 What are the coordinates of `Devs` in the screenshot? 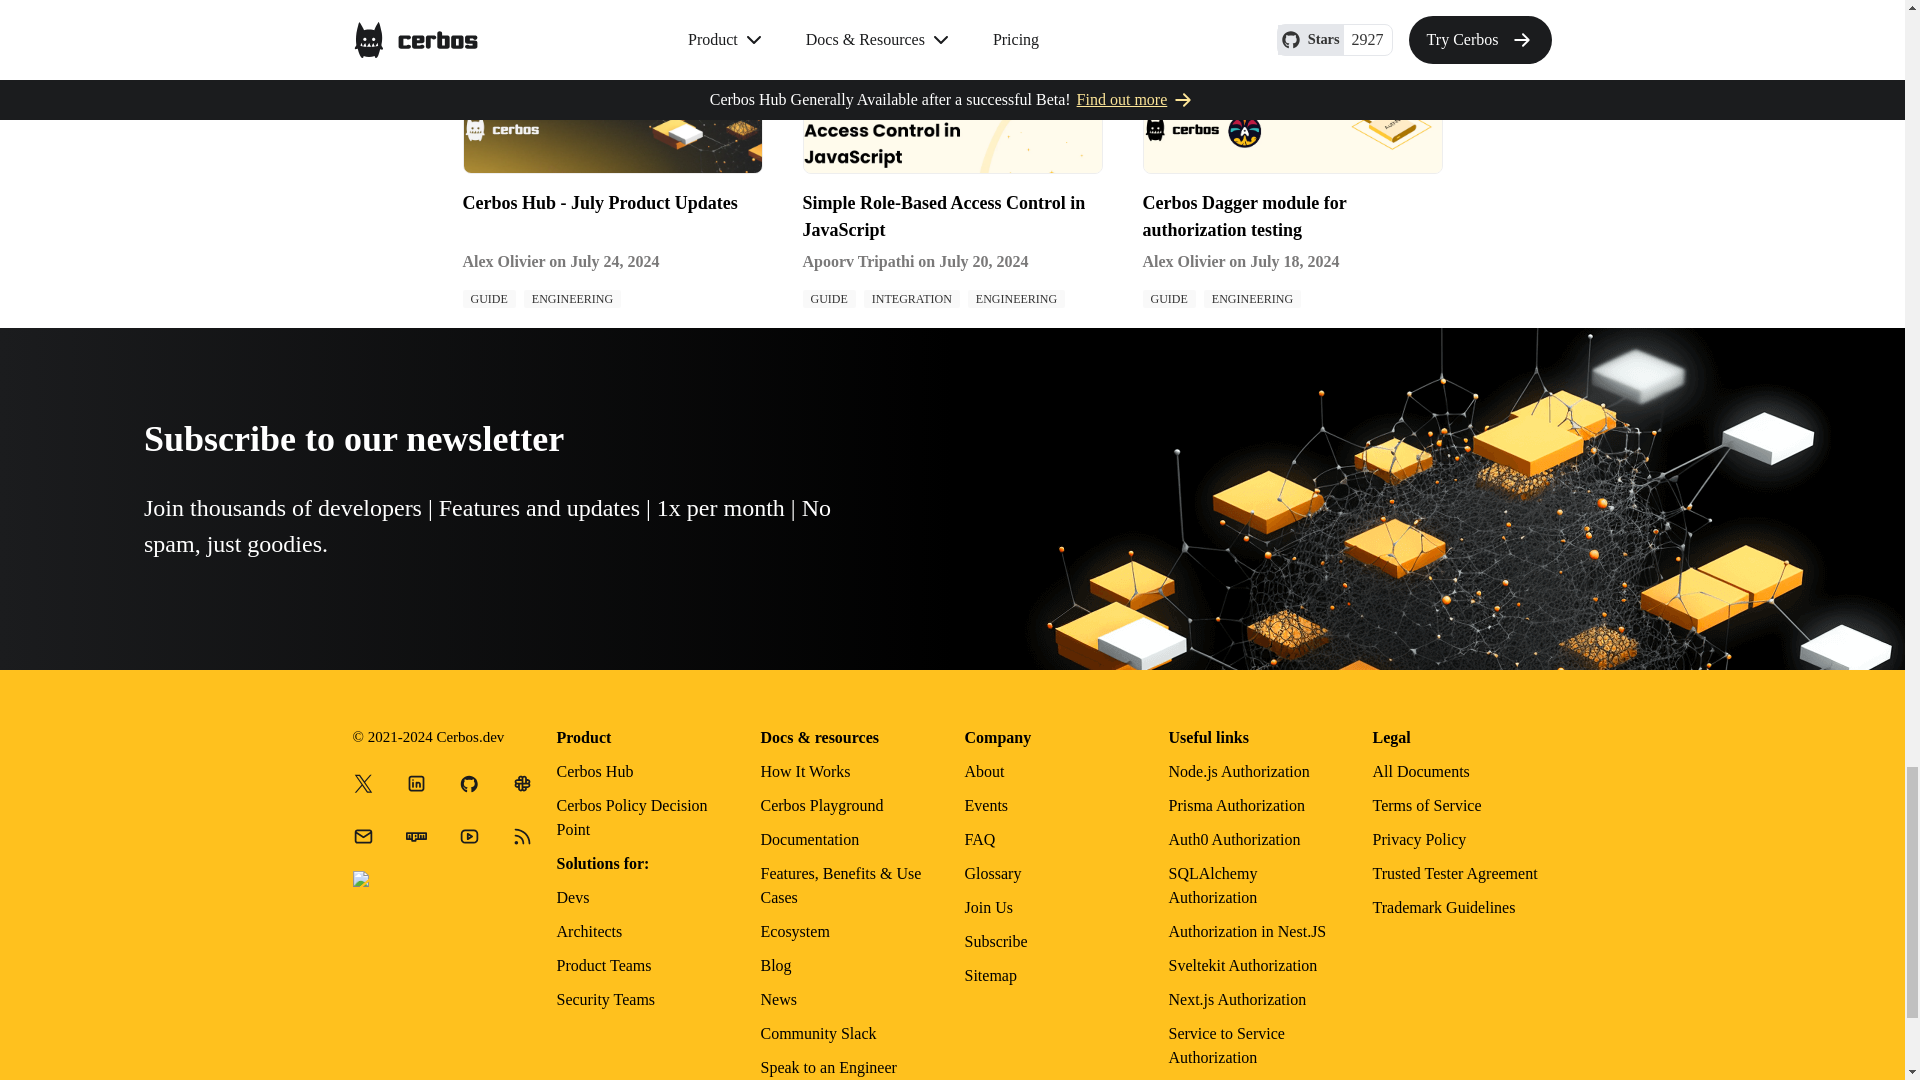 It's located at (572, 897).